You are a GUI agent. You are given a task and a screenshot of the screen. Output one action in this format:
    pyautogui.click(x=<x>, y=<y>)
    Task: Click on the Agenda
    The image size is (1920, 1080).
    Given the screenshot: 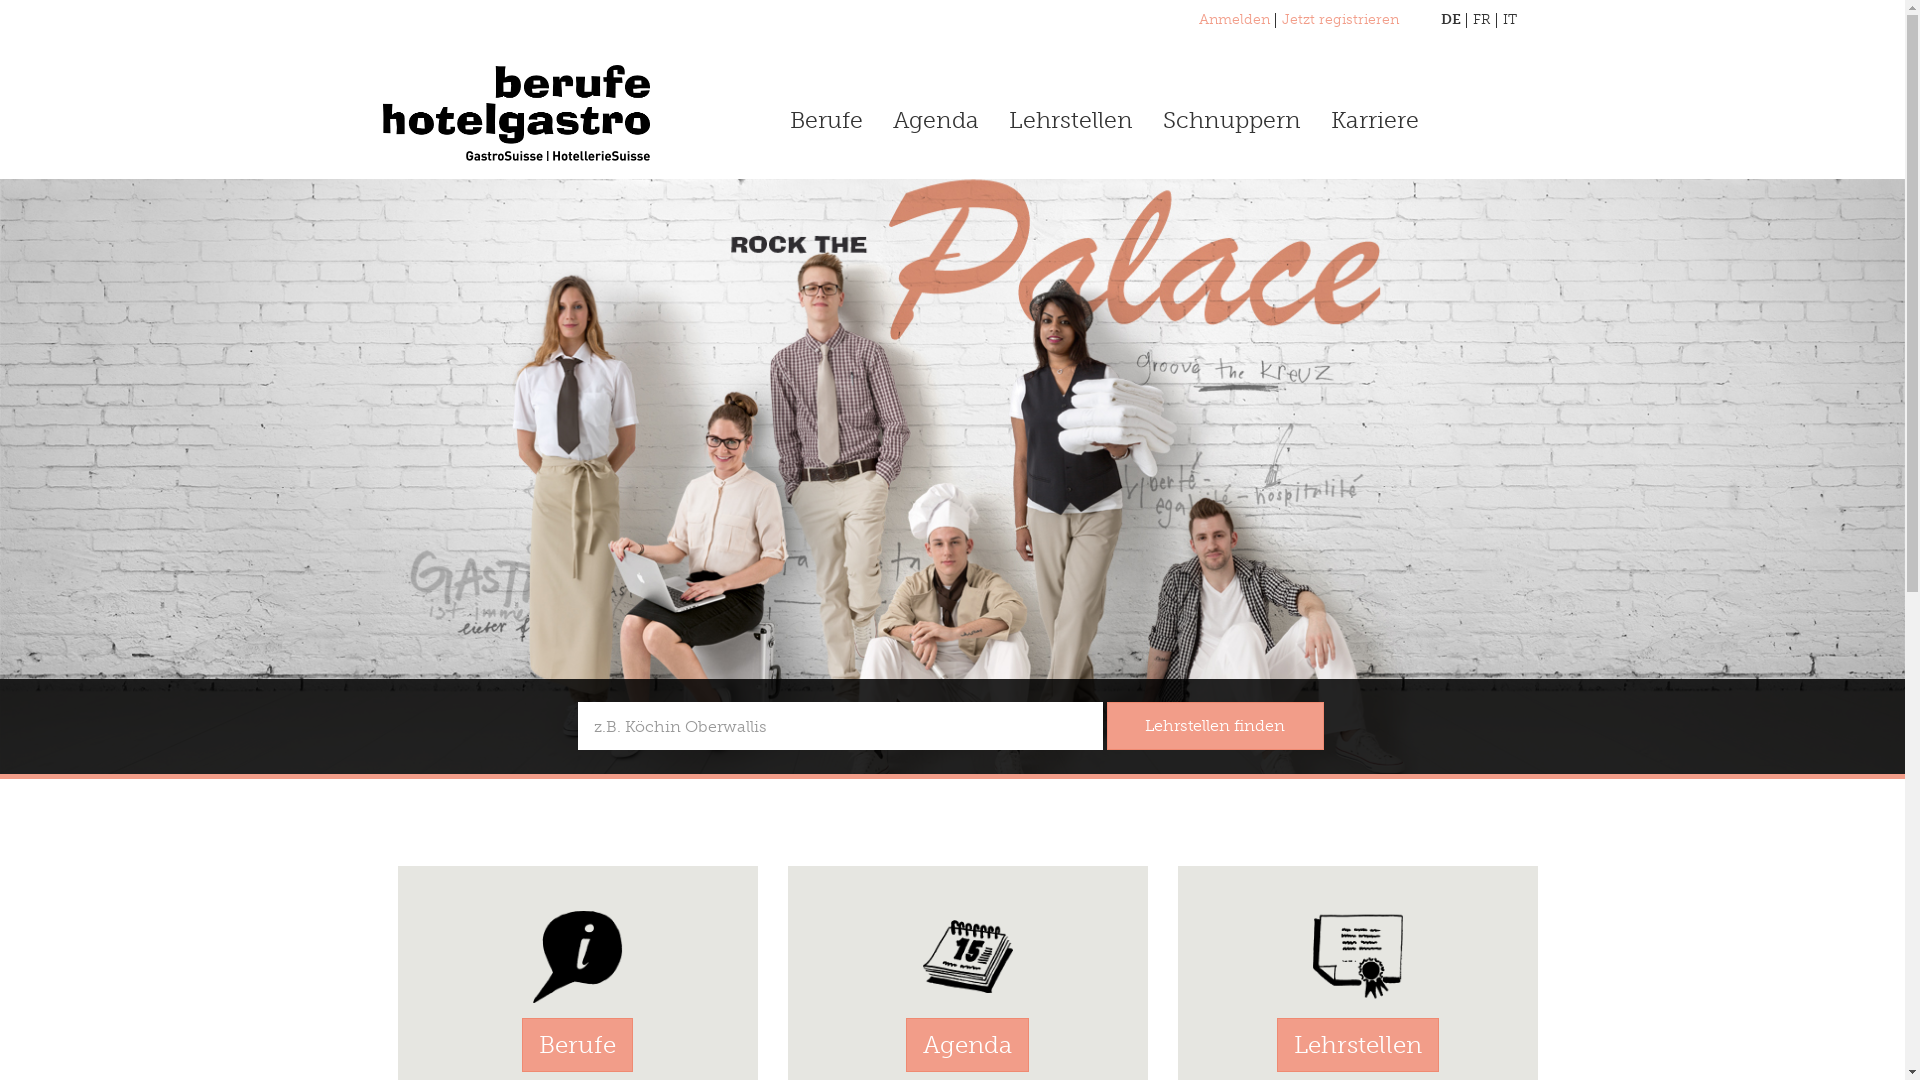 What is the action you would take?
    pyautogui.click(x=968, y=1044)
    